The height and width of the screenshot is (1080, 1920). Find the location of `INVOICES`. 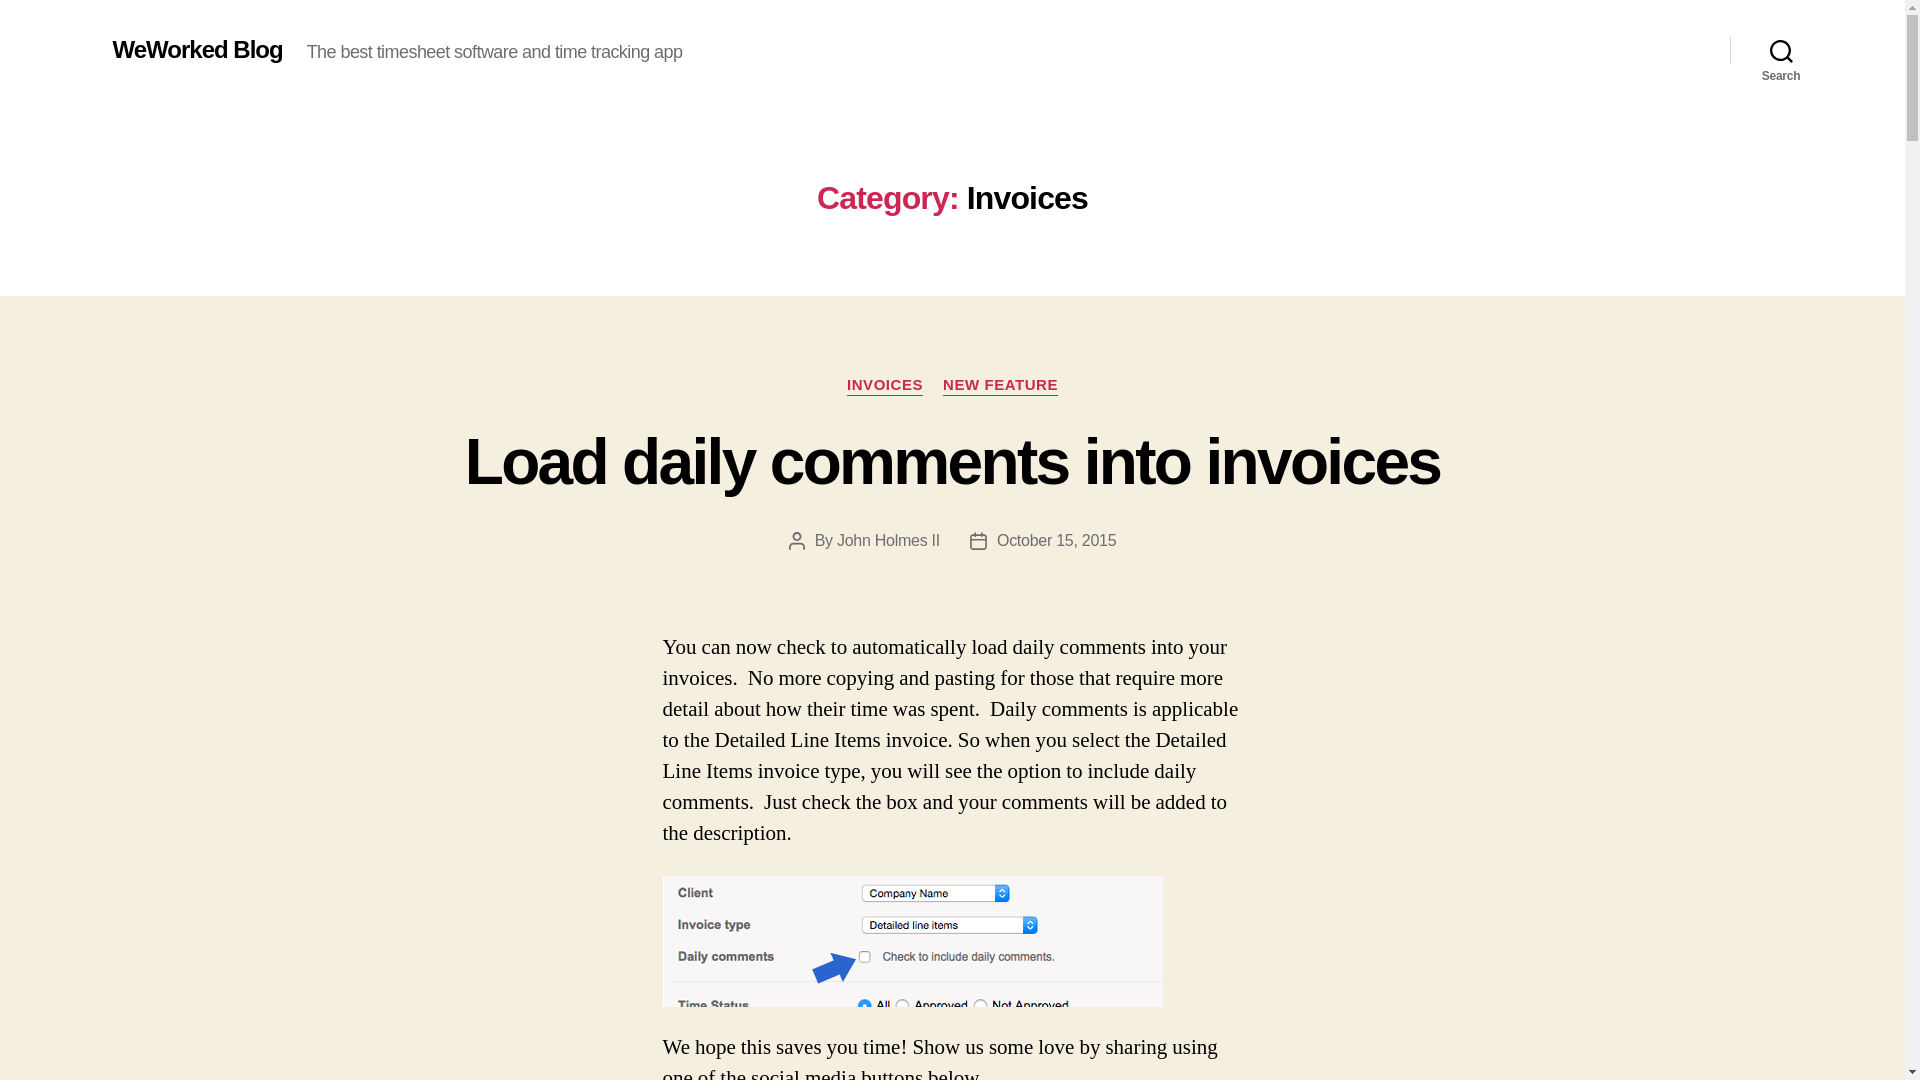

INVOICES is located at coordinates (884, 386).